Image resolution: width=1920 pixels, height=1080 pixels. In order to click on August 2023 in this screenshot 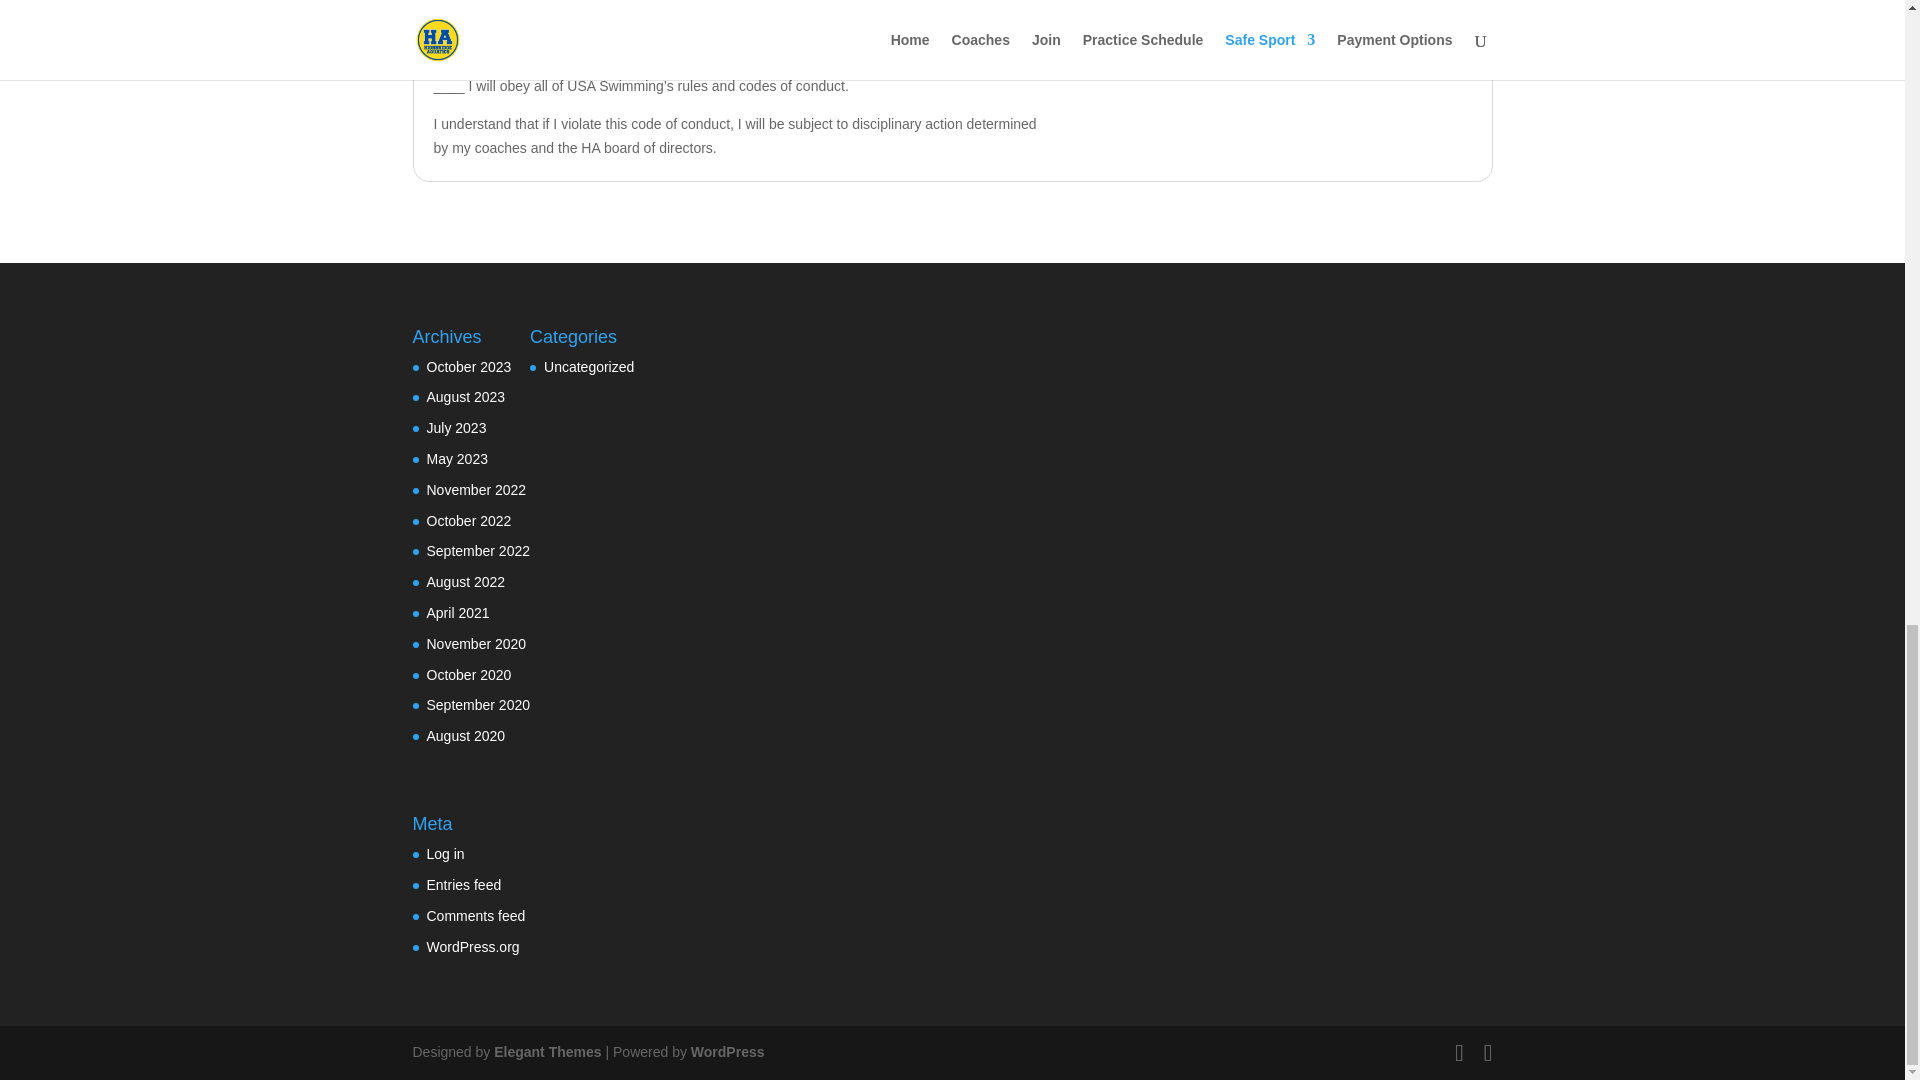, I will do `click(465, 396)`.